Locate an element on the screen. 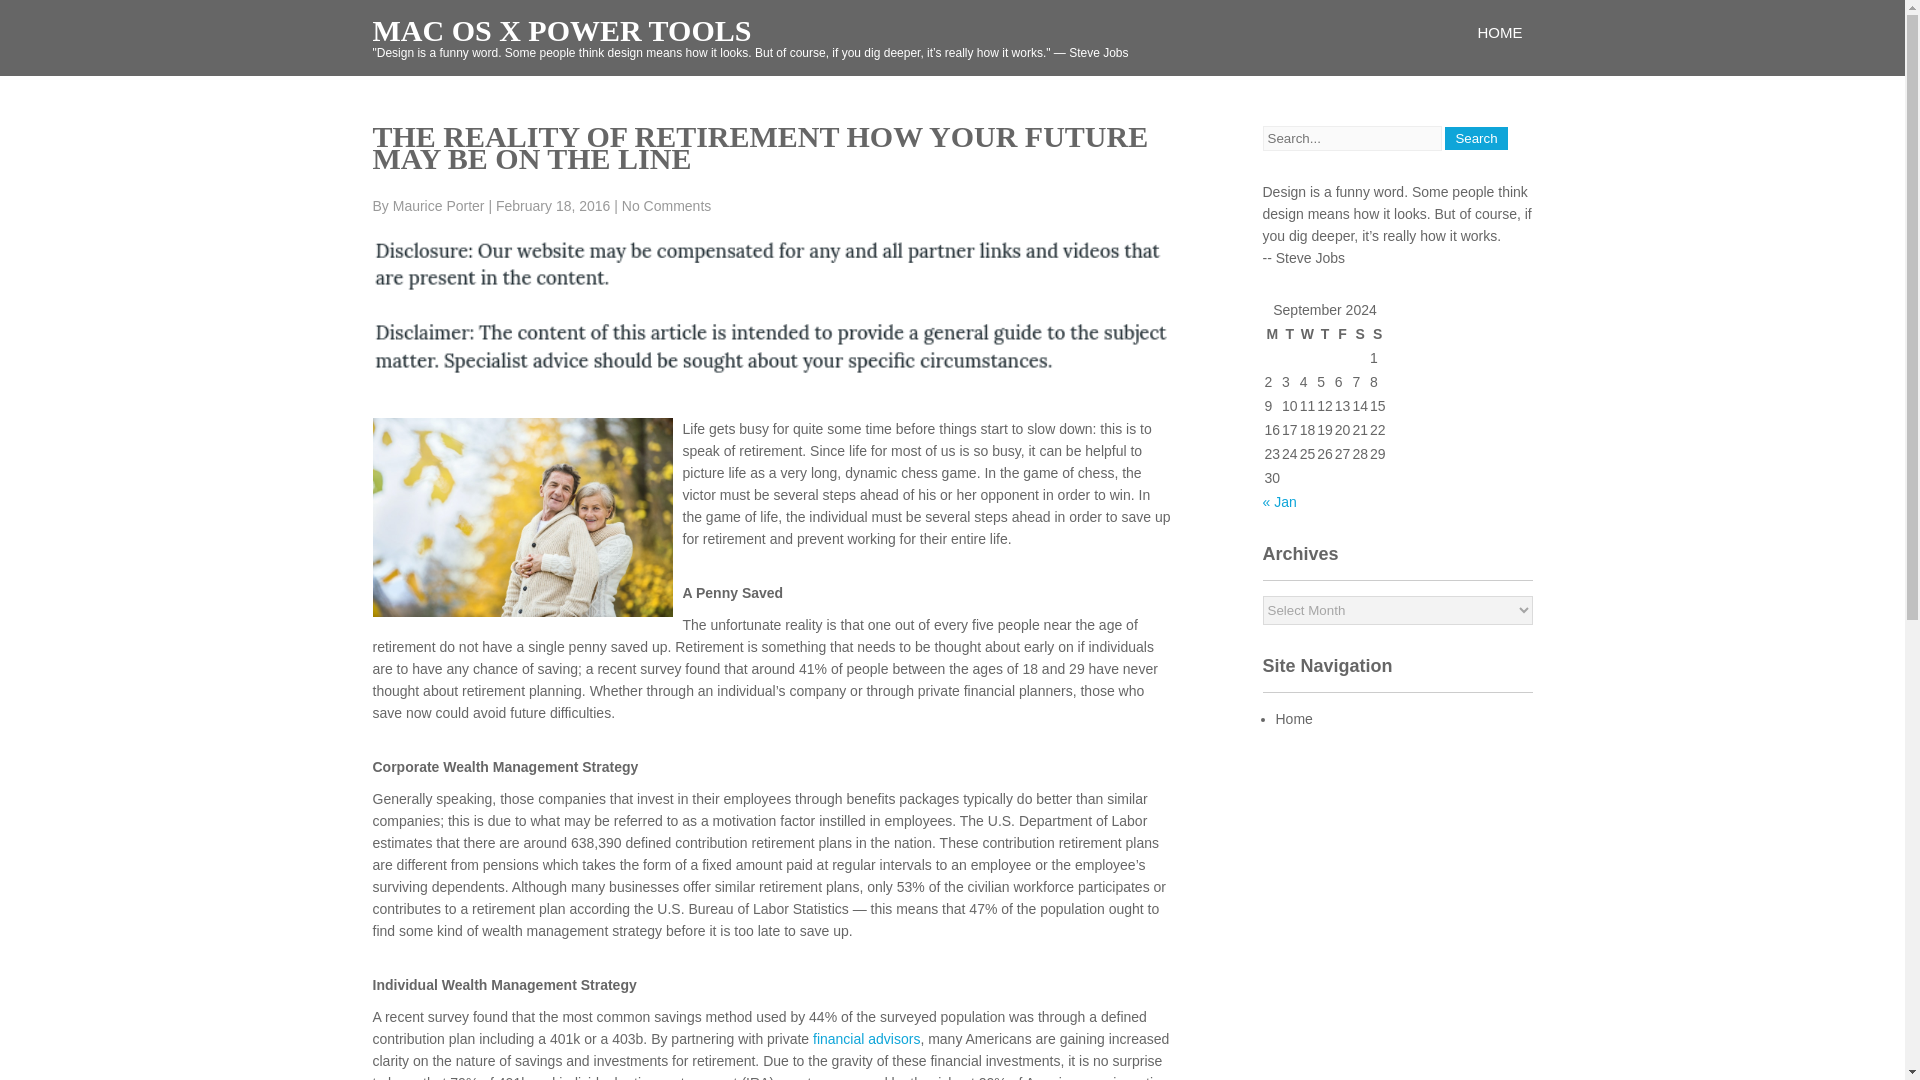  financial advisors is located at coordinates (866, 1038).